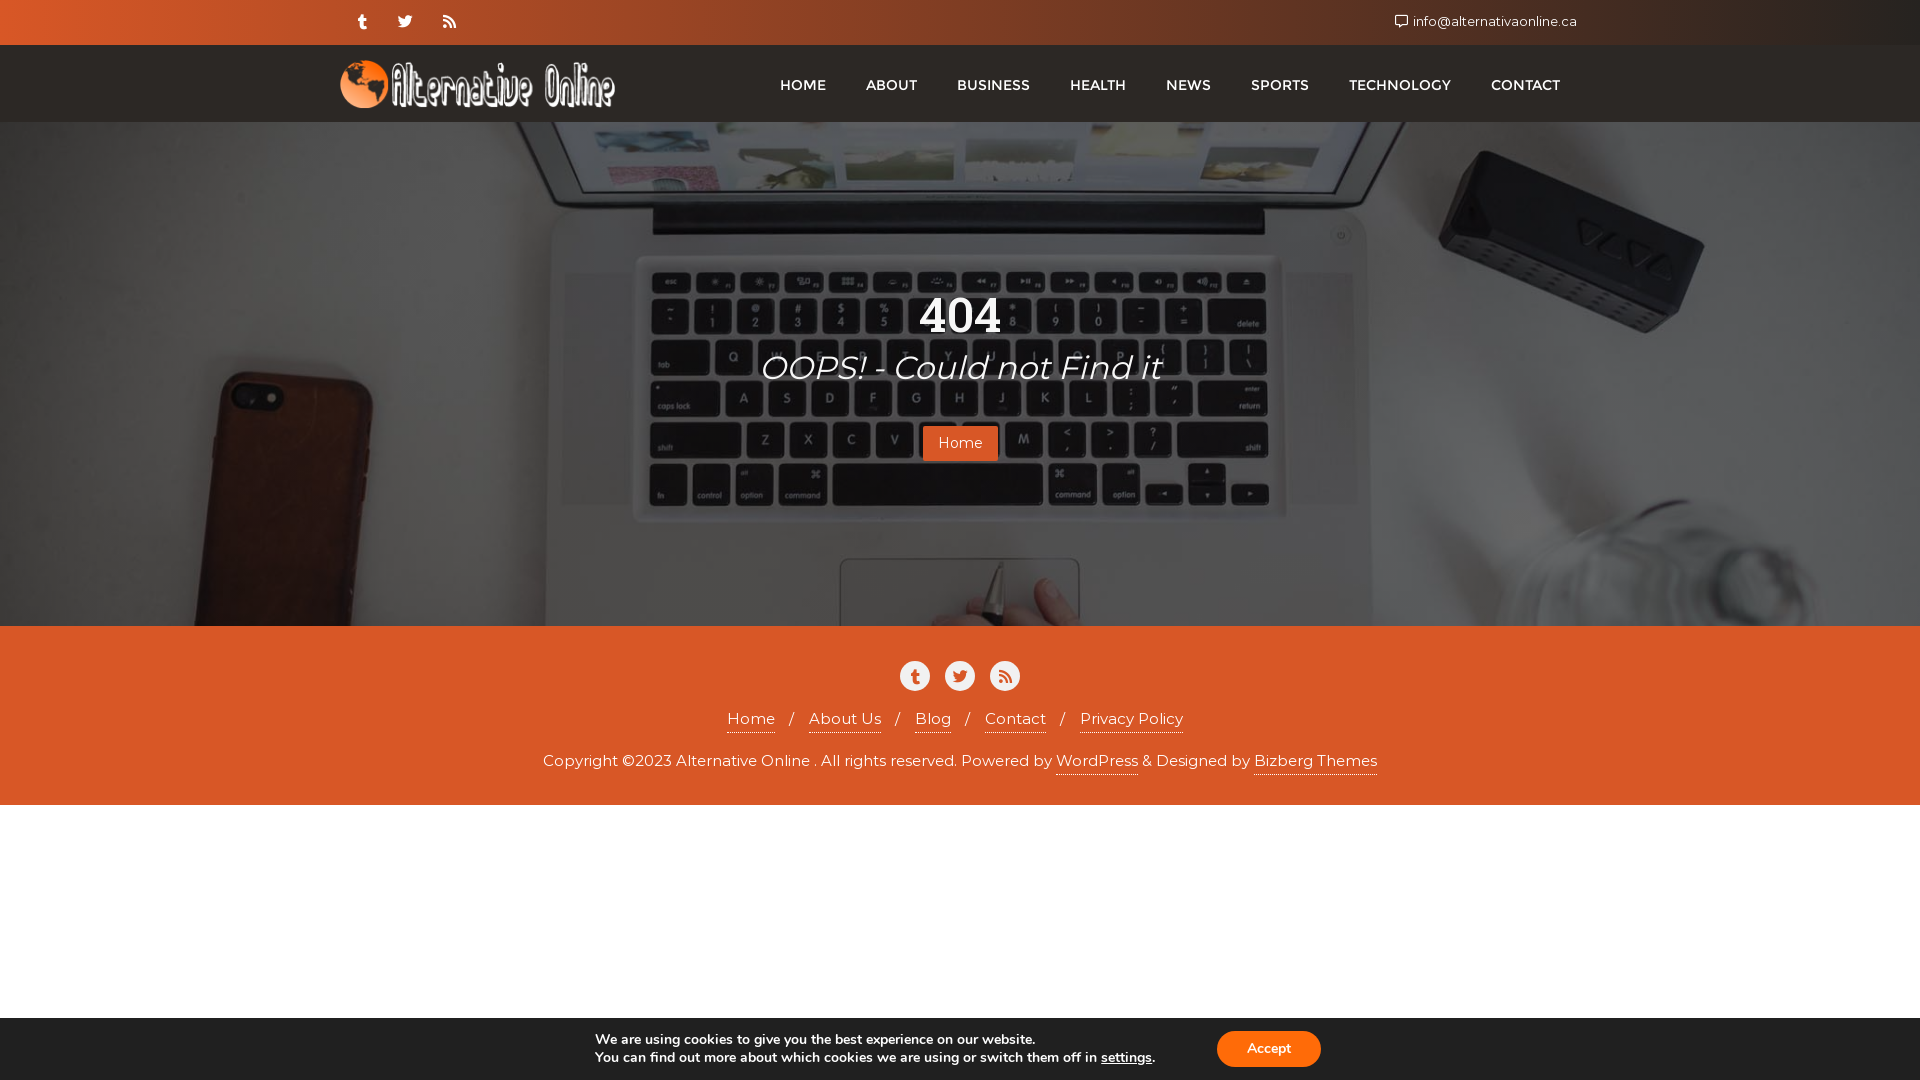  What do you see at coordinates (1400, 84) in the screenshot?
I see `TECHNOLOGY` at bounding box center [1400, 84].